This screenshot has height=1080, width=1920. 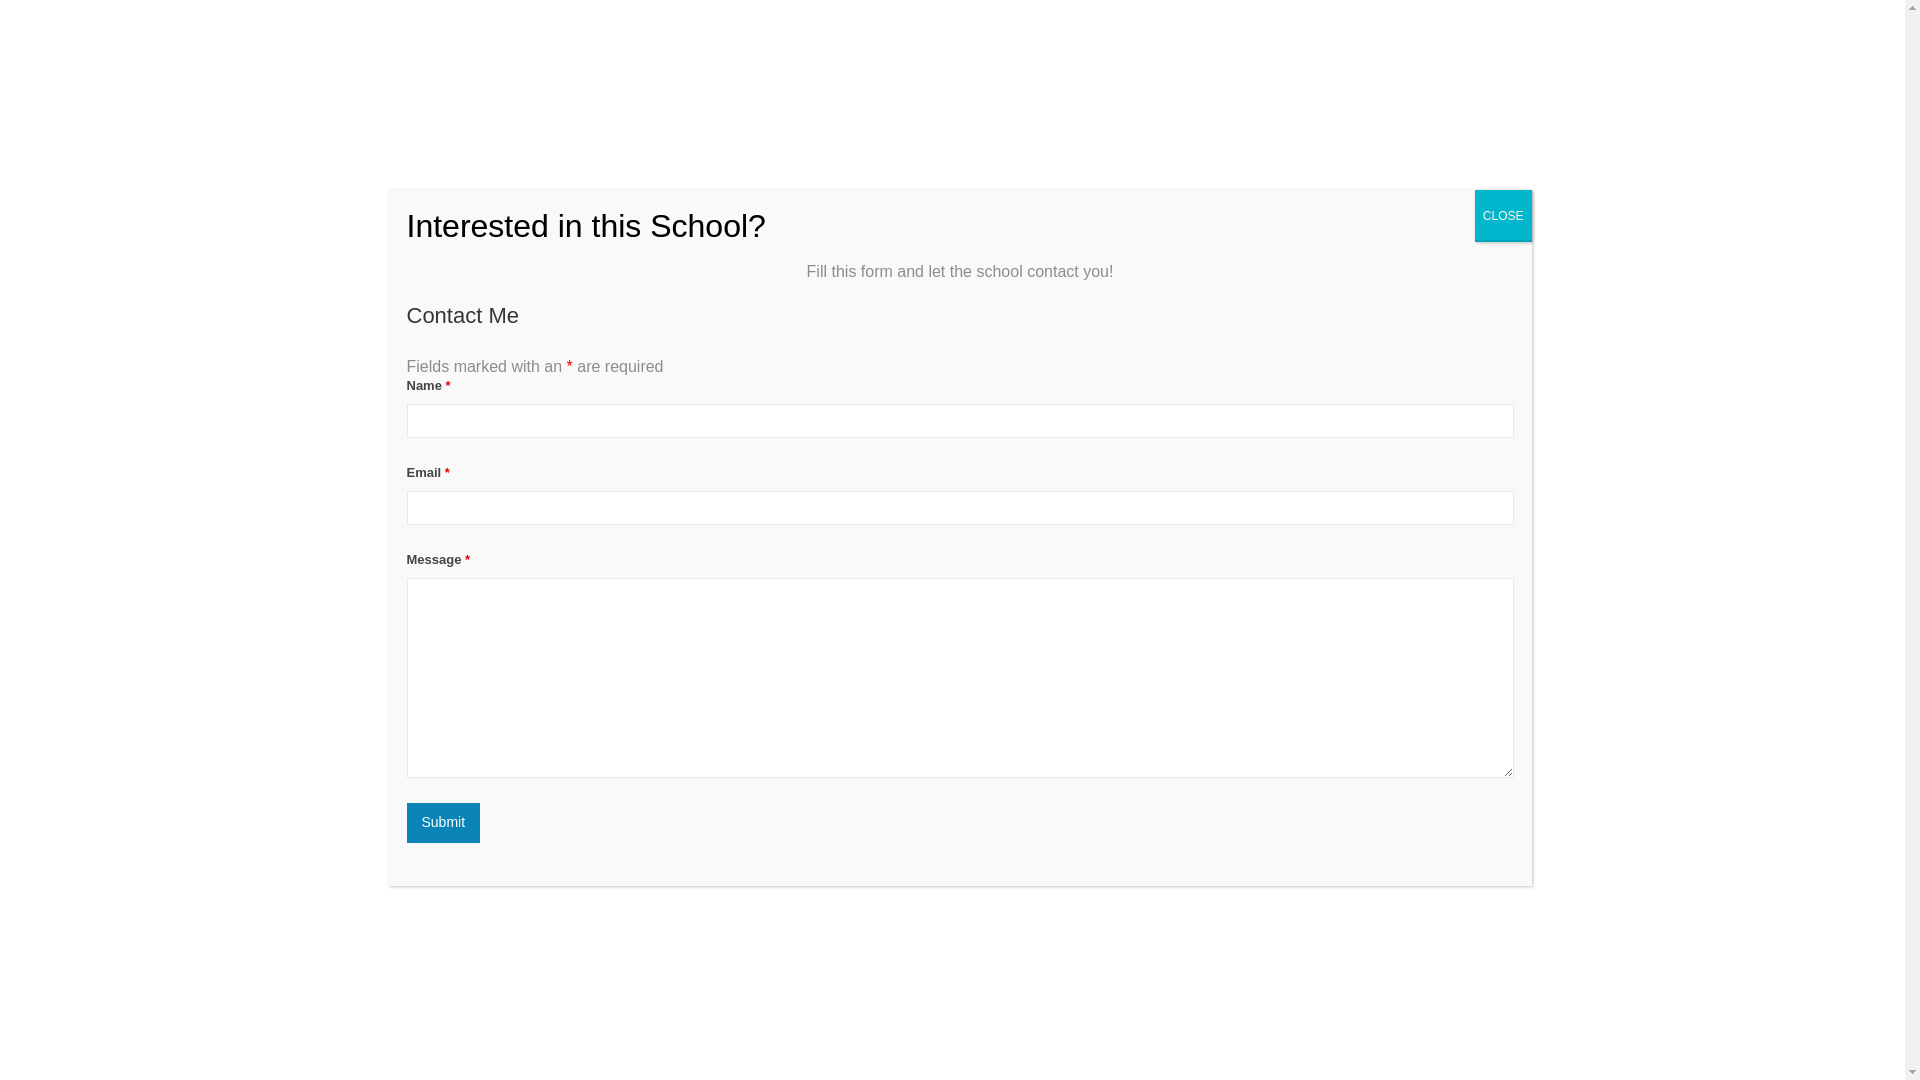 What do you see at coordinates (1400, 40) in the screenshot?
I see `BLOG` at bounding box center [1400, 40].